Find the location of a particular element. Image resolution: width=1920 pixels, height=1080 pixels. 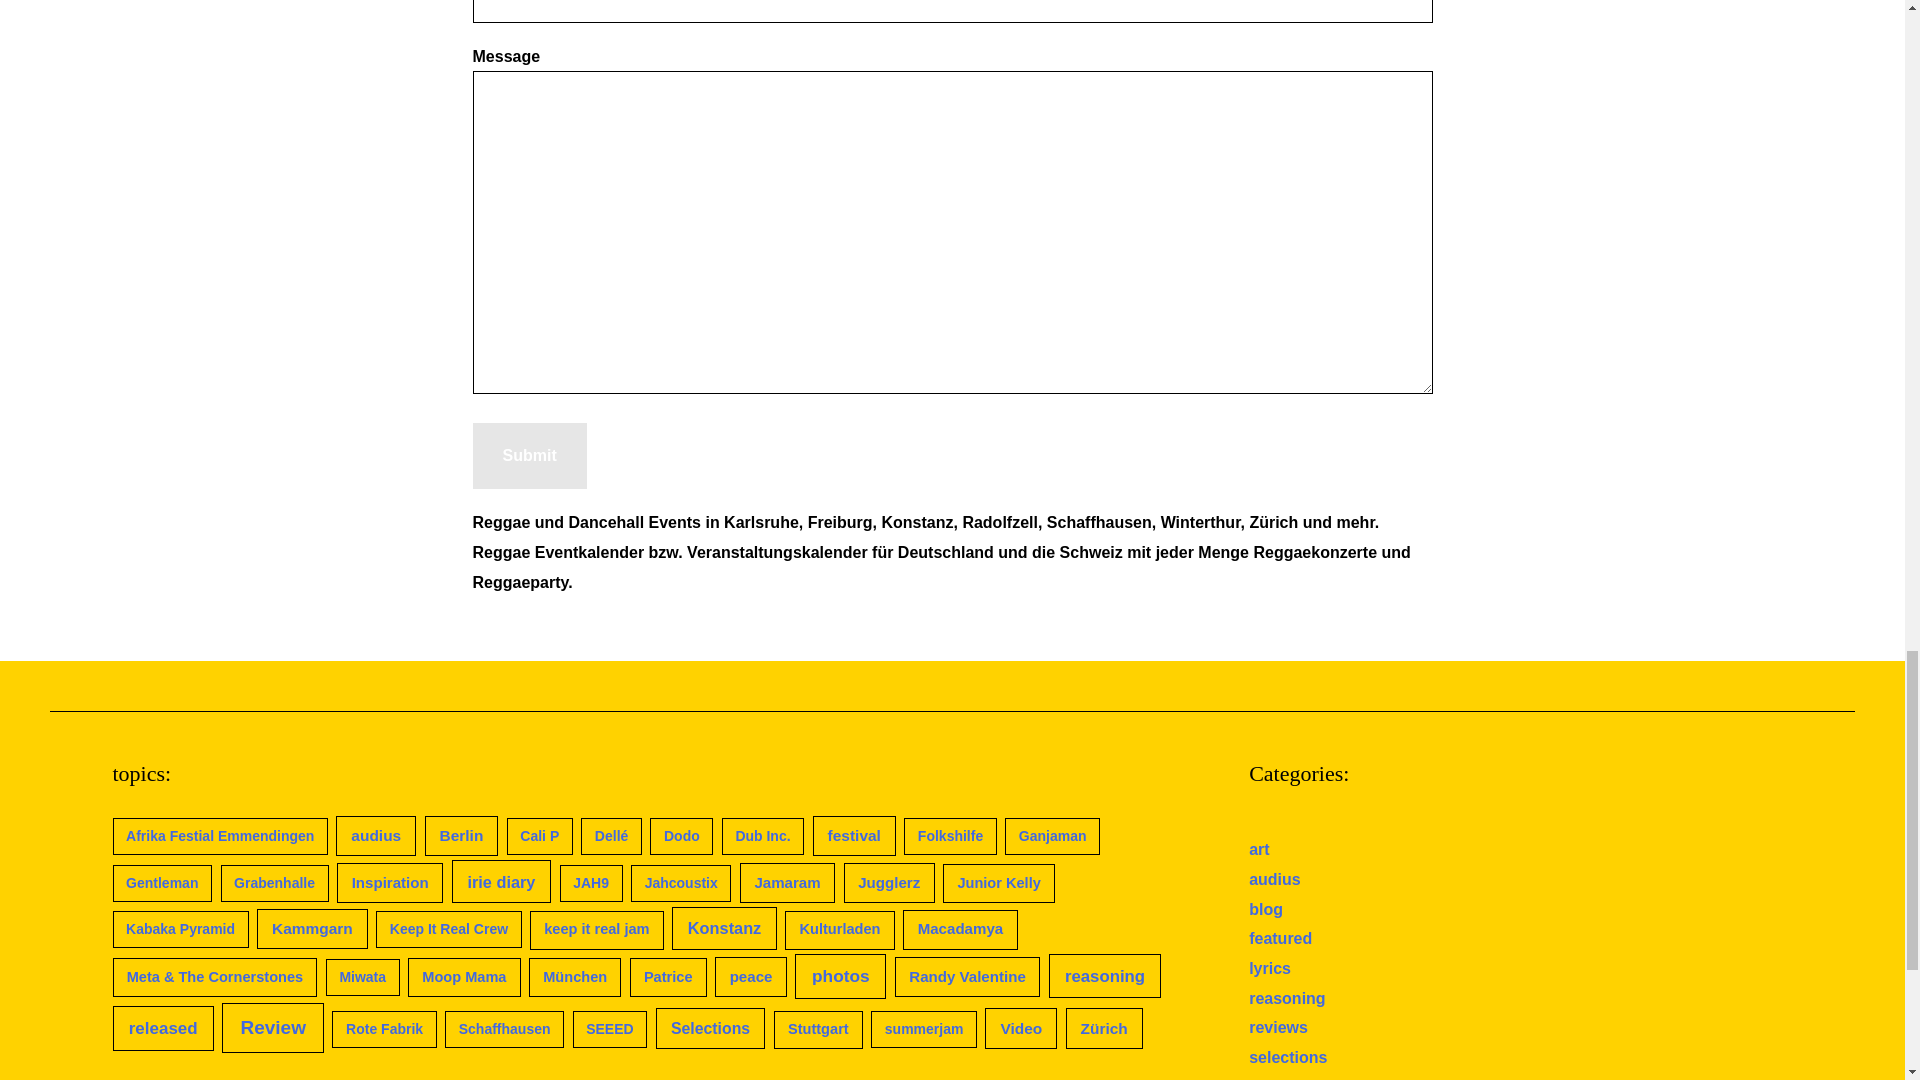

Dodo is located at coordinates (681, 836).